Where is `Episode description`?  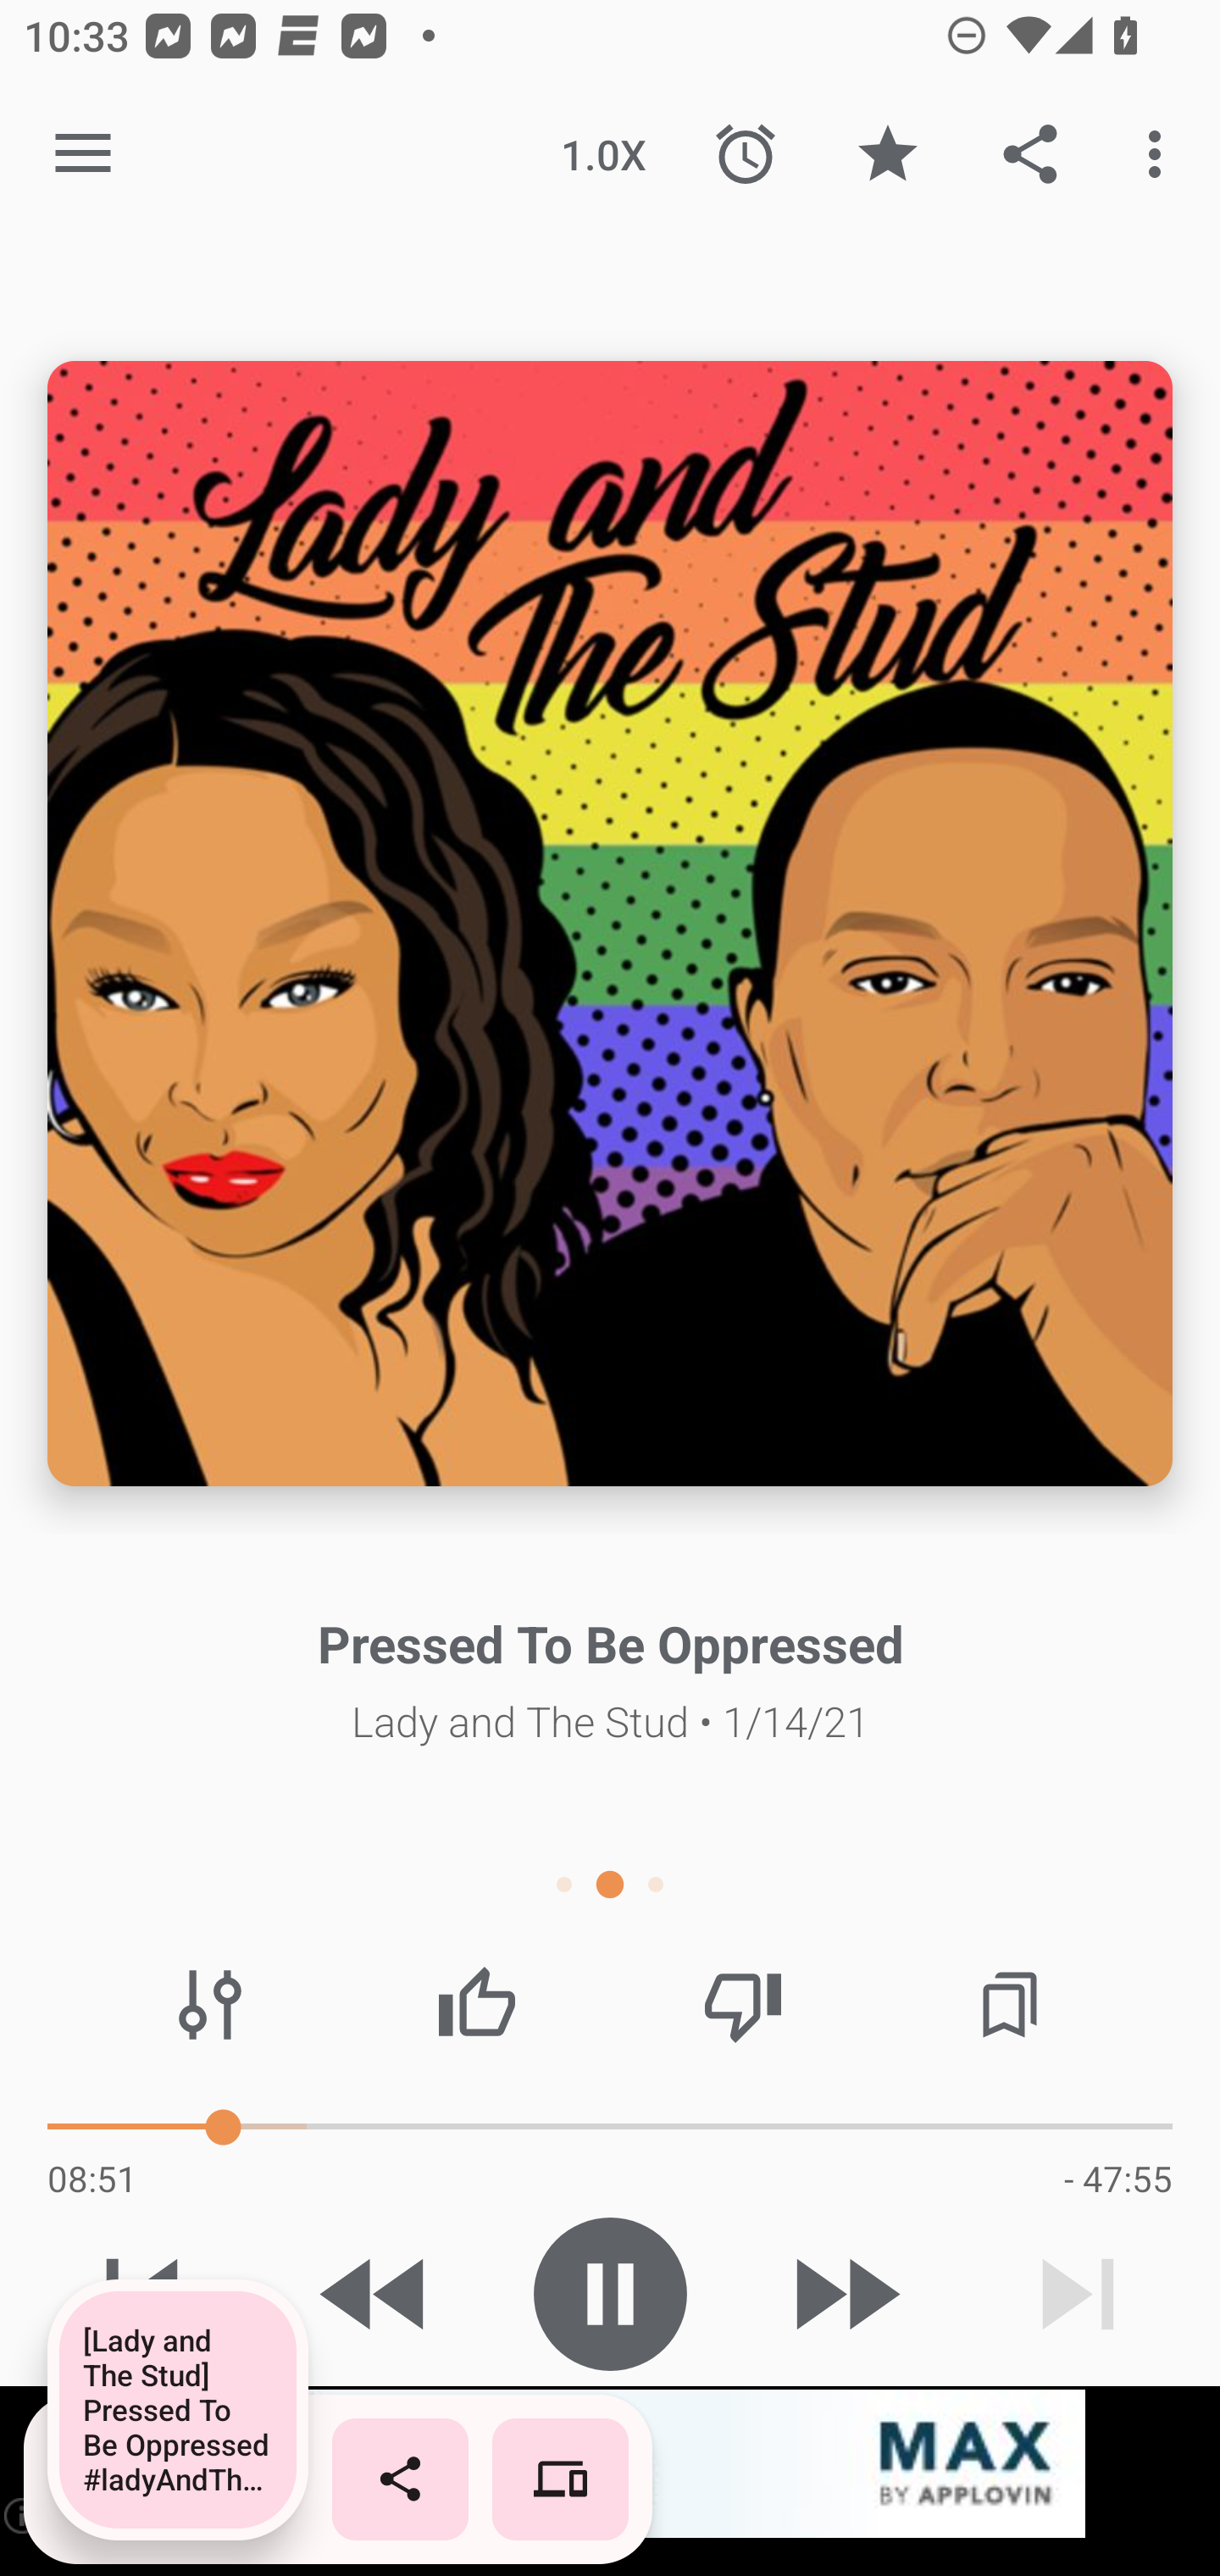
Episode description is located at coordinates (610, 924).